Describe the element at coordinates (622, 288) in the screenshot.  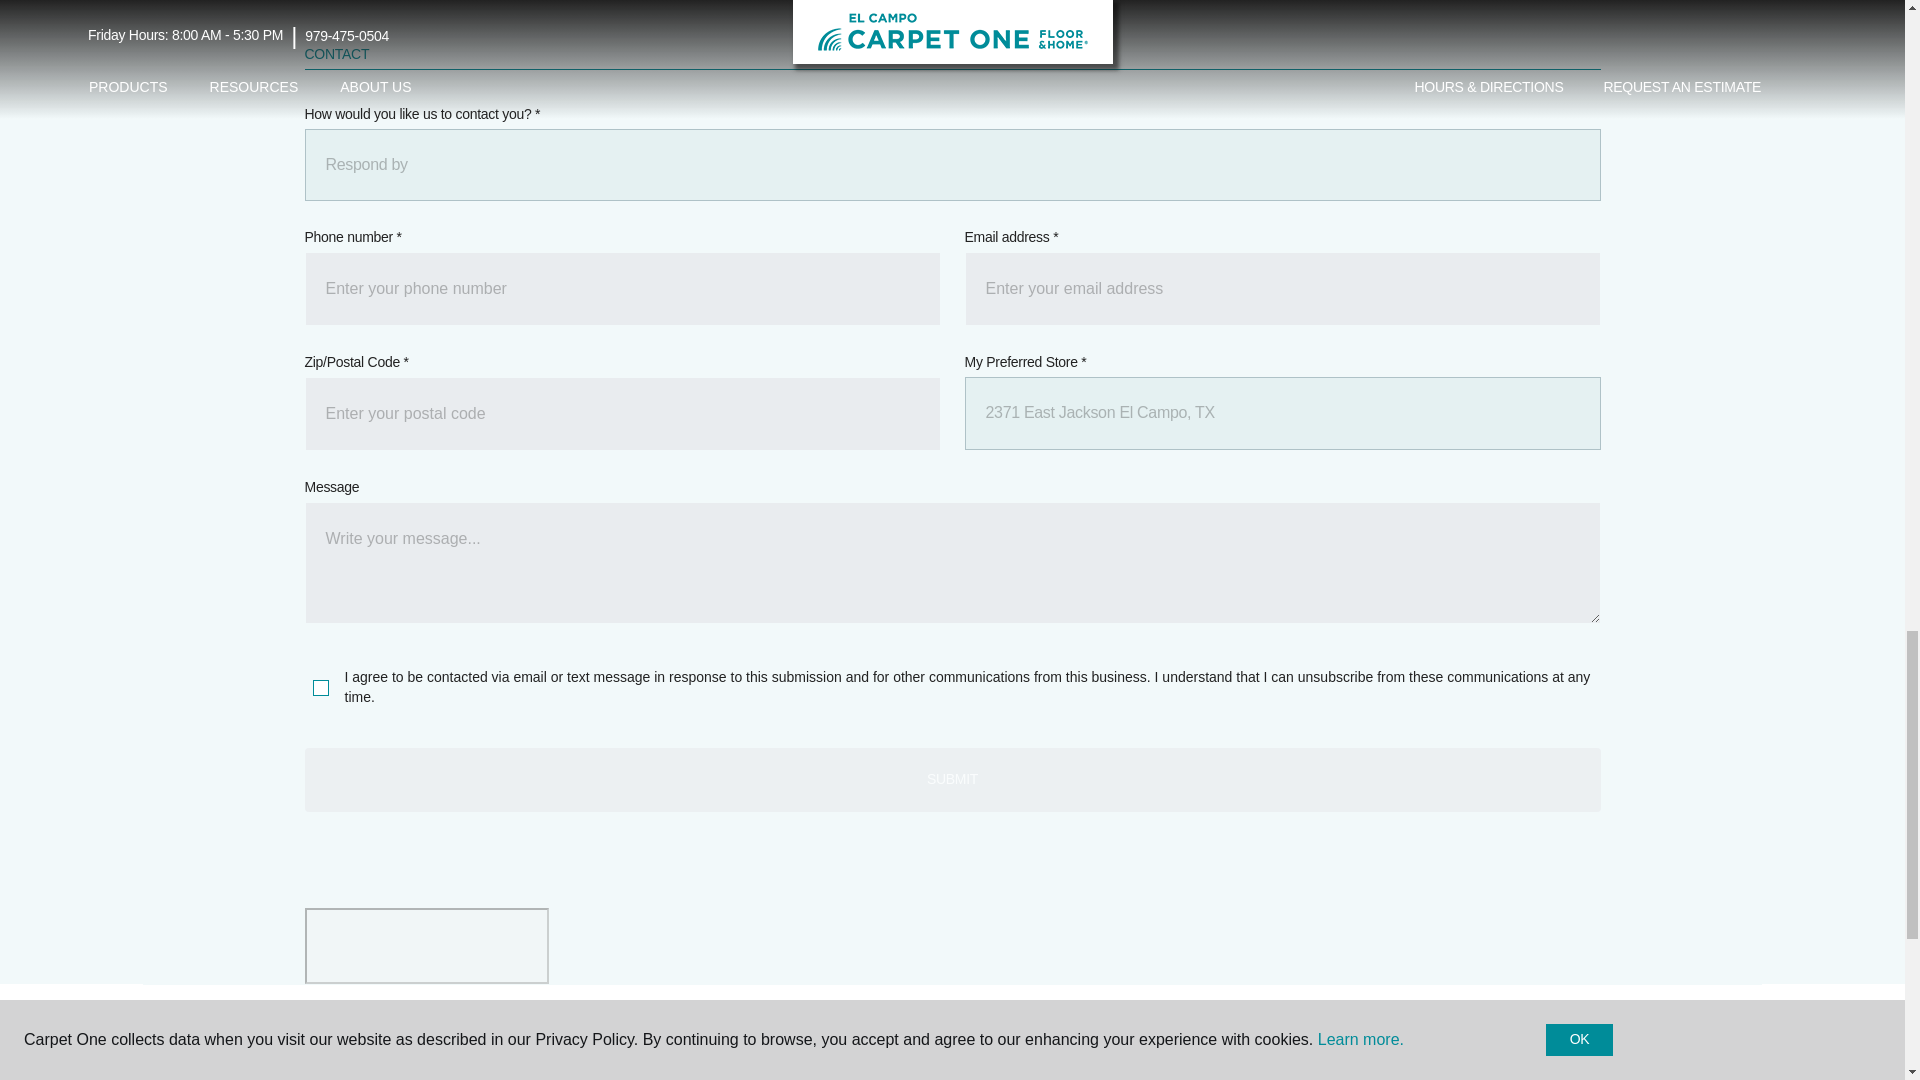
I see `CleanHomePhone` at that location.